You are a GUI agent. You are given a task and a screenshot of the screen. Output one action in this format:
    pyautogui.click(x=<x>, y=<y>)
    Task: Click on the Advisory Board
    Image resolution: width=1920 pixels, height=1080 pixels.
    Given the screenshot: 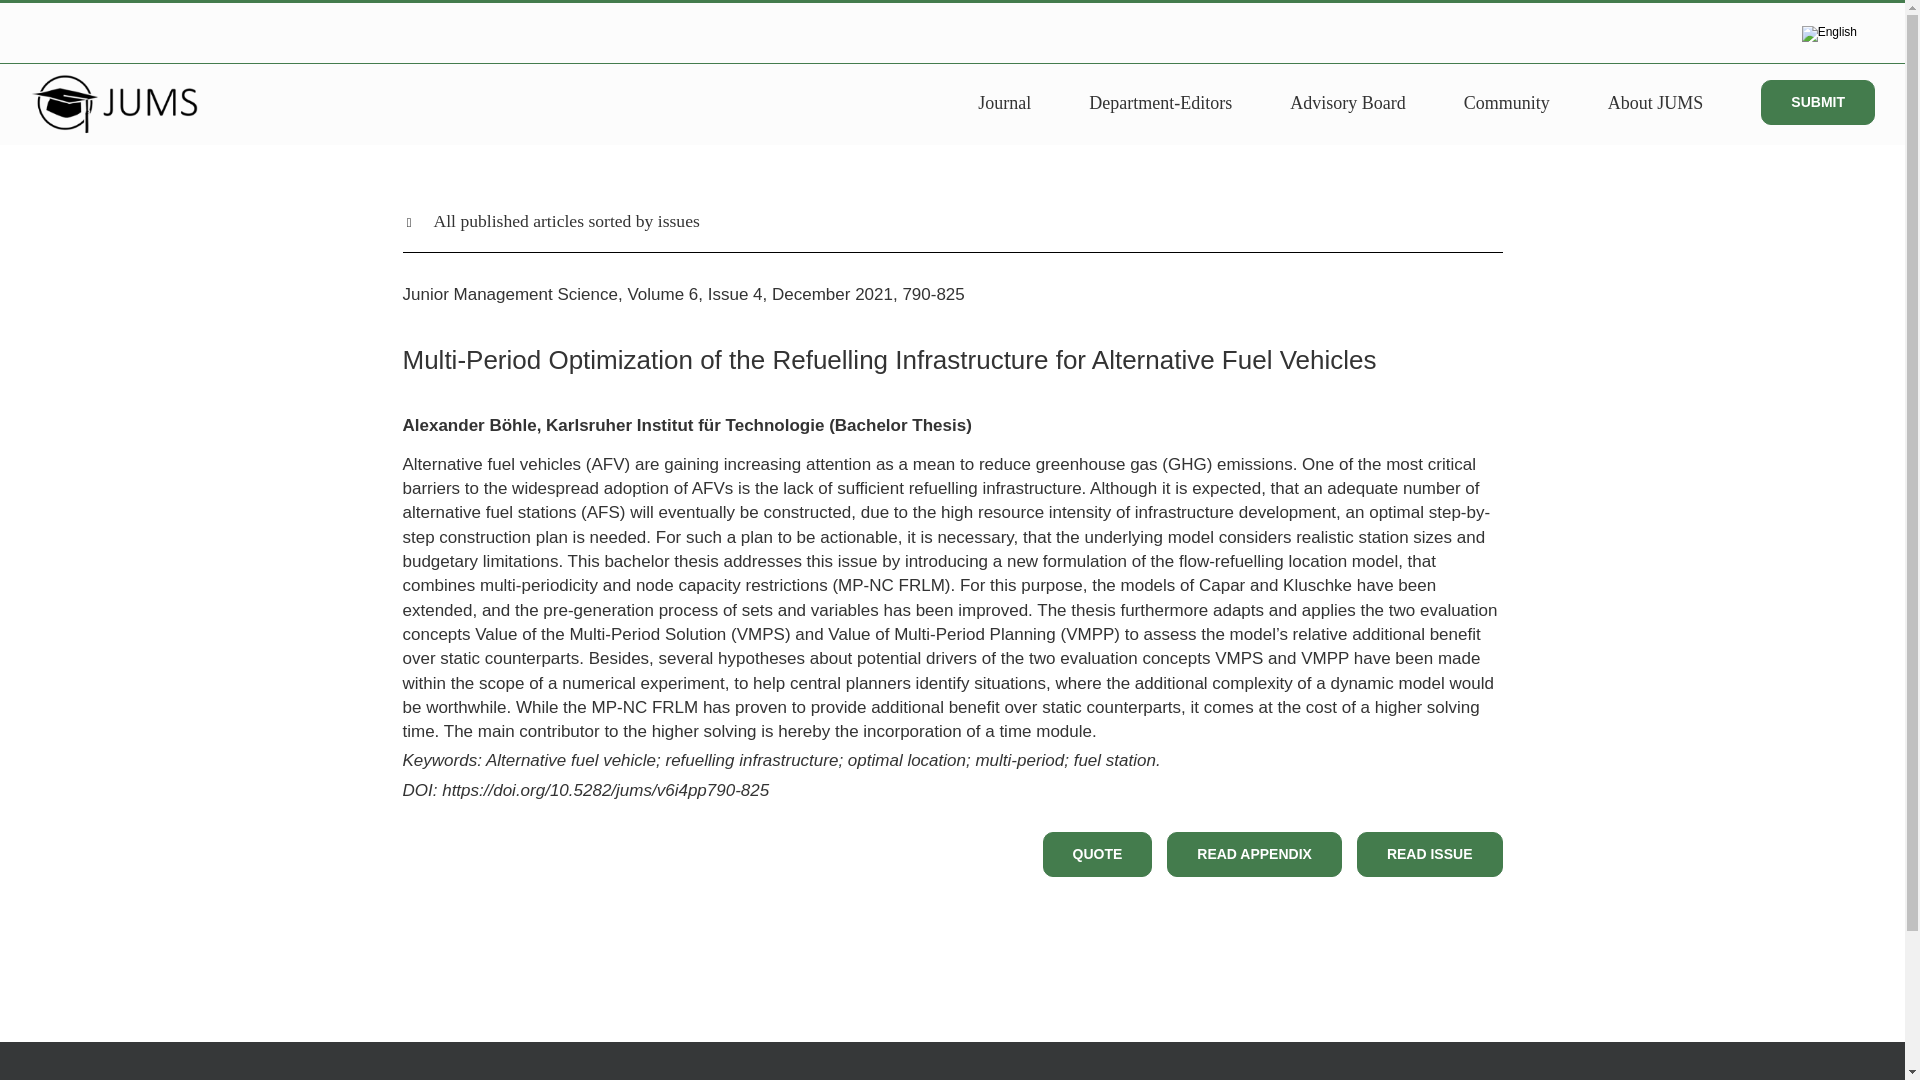 What is the action you would take?
    pyautogui.click(x=1348, y=101)
    